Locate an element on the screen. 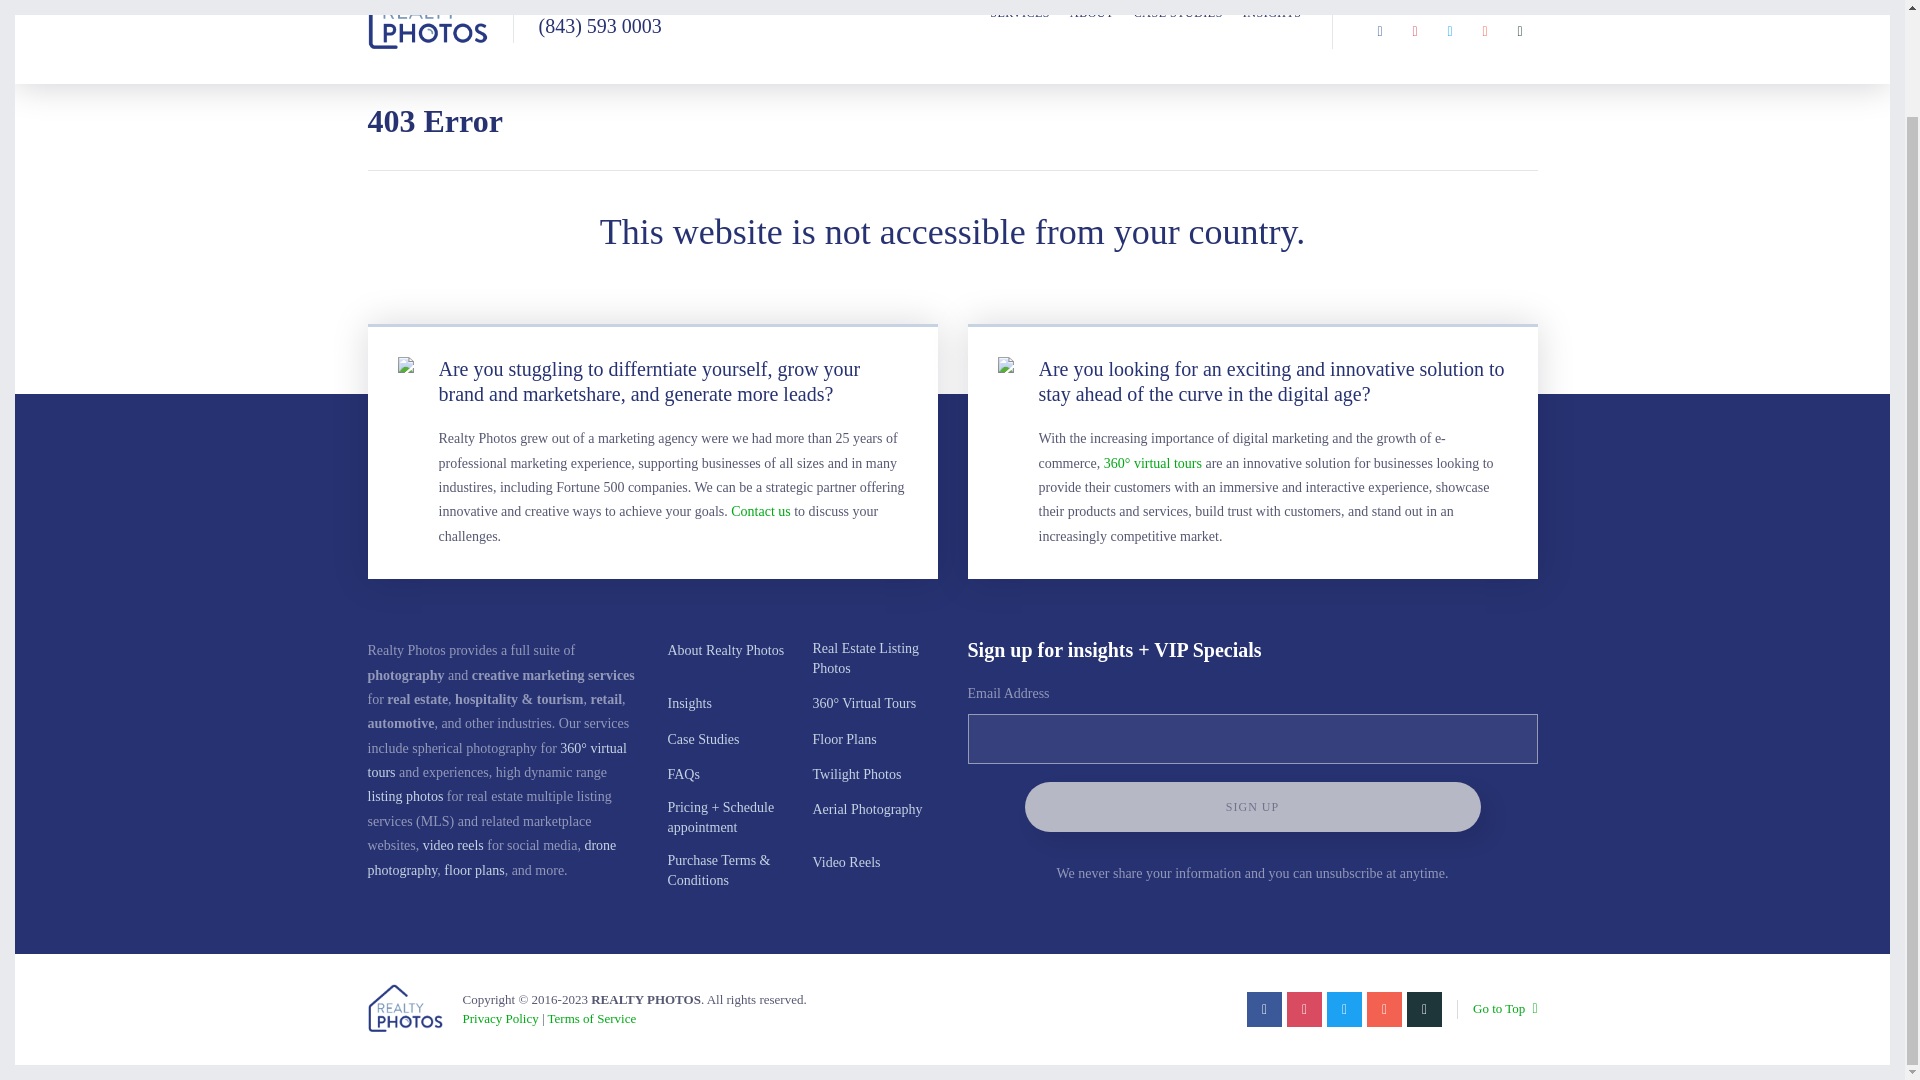  CASE STUDIES is located at coordinates (1178, 24).